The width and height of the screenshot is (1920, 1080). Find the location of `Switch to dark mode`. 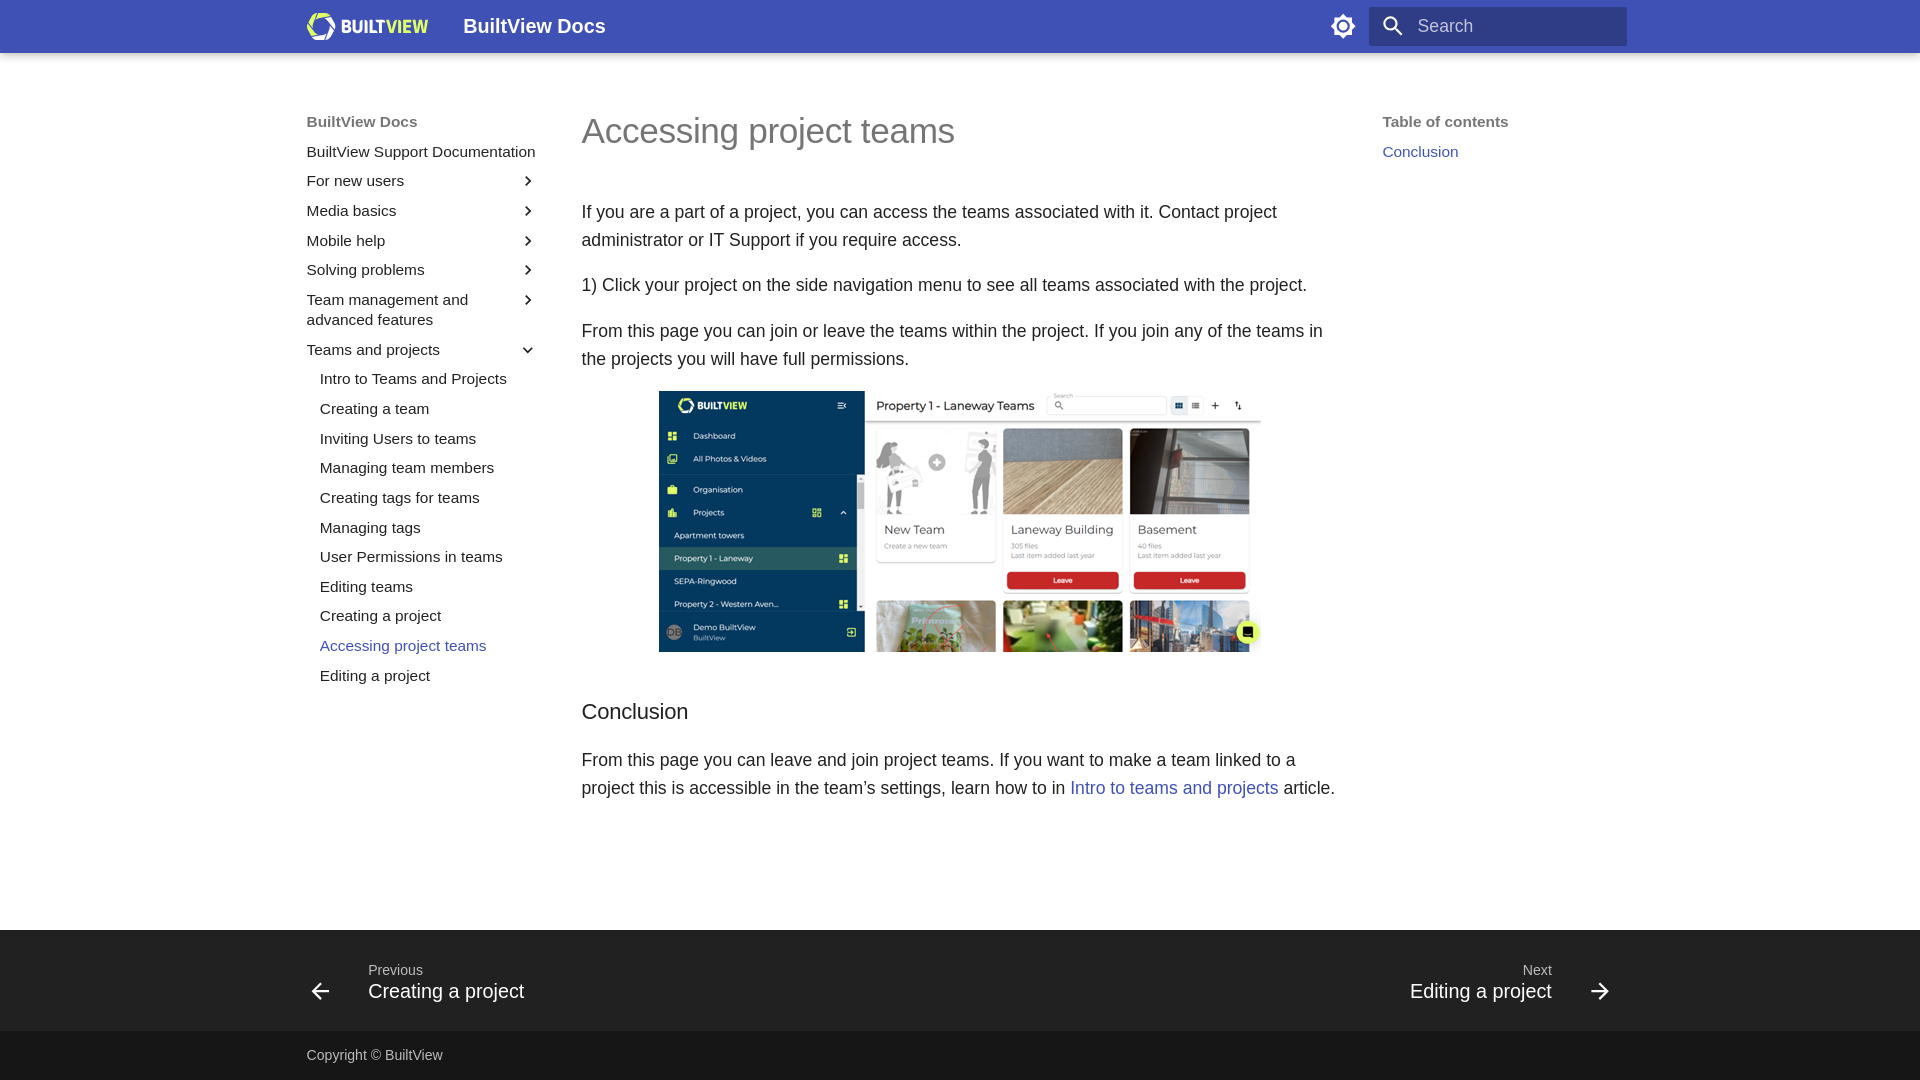

Switch to dark mode is located at coordinates (428, 408).